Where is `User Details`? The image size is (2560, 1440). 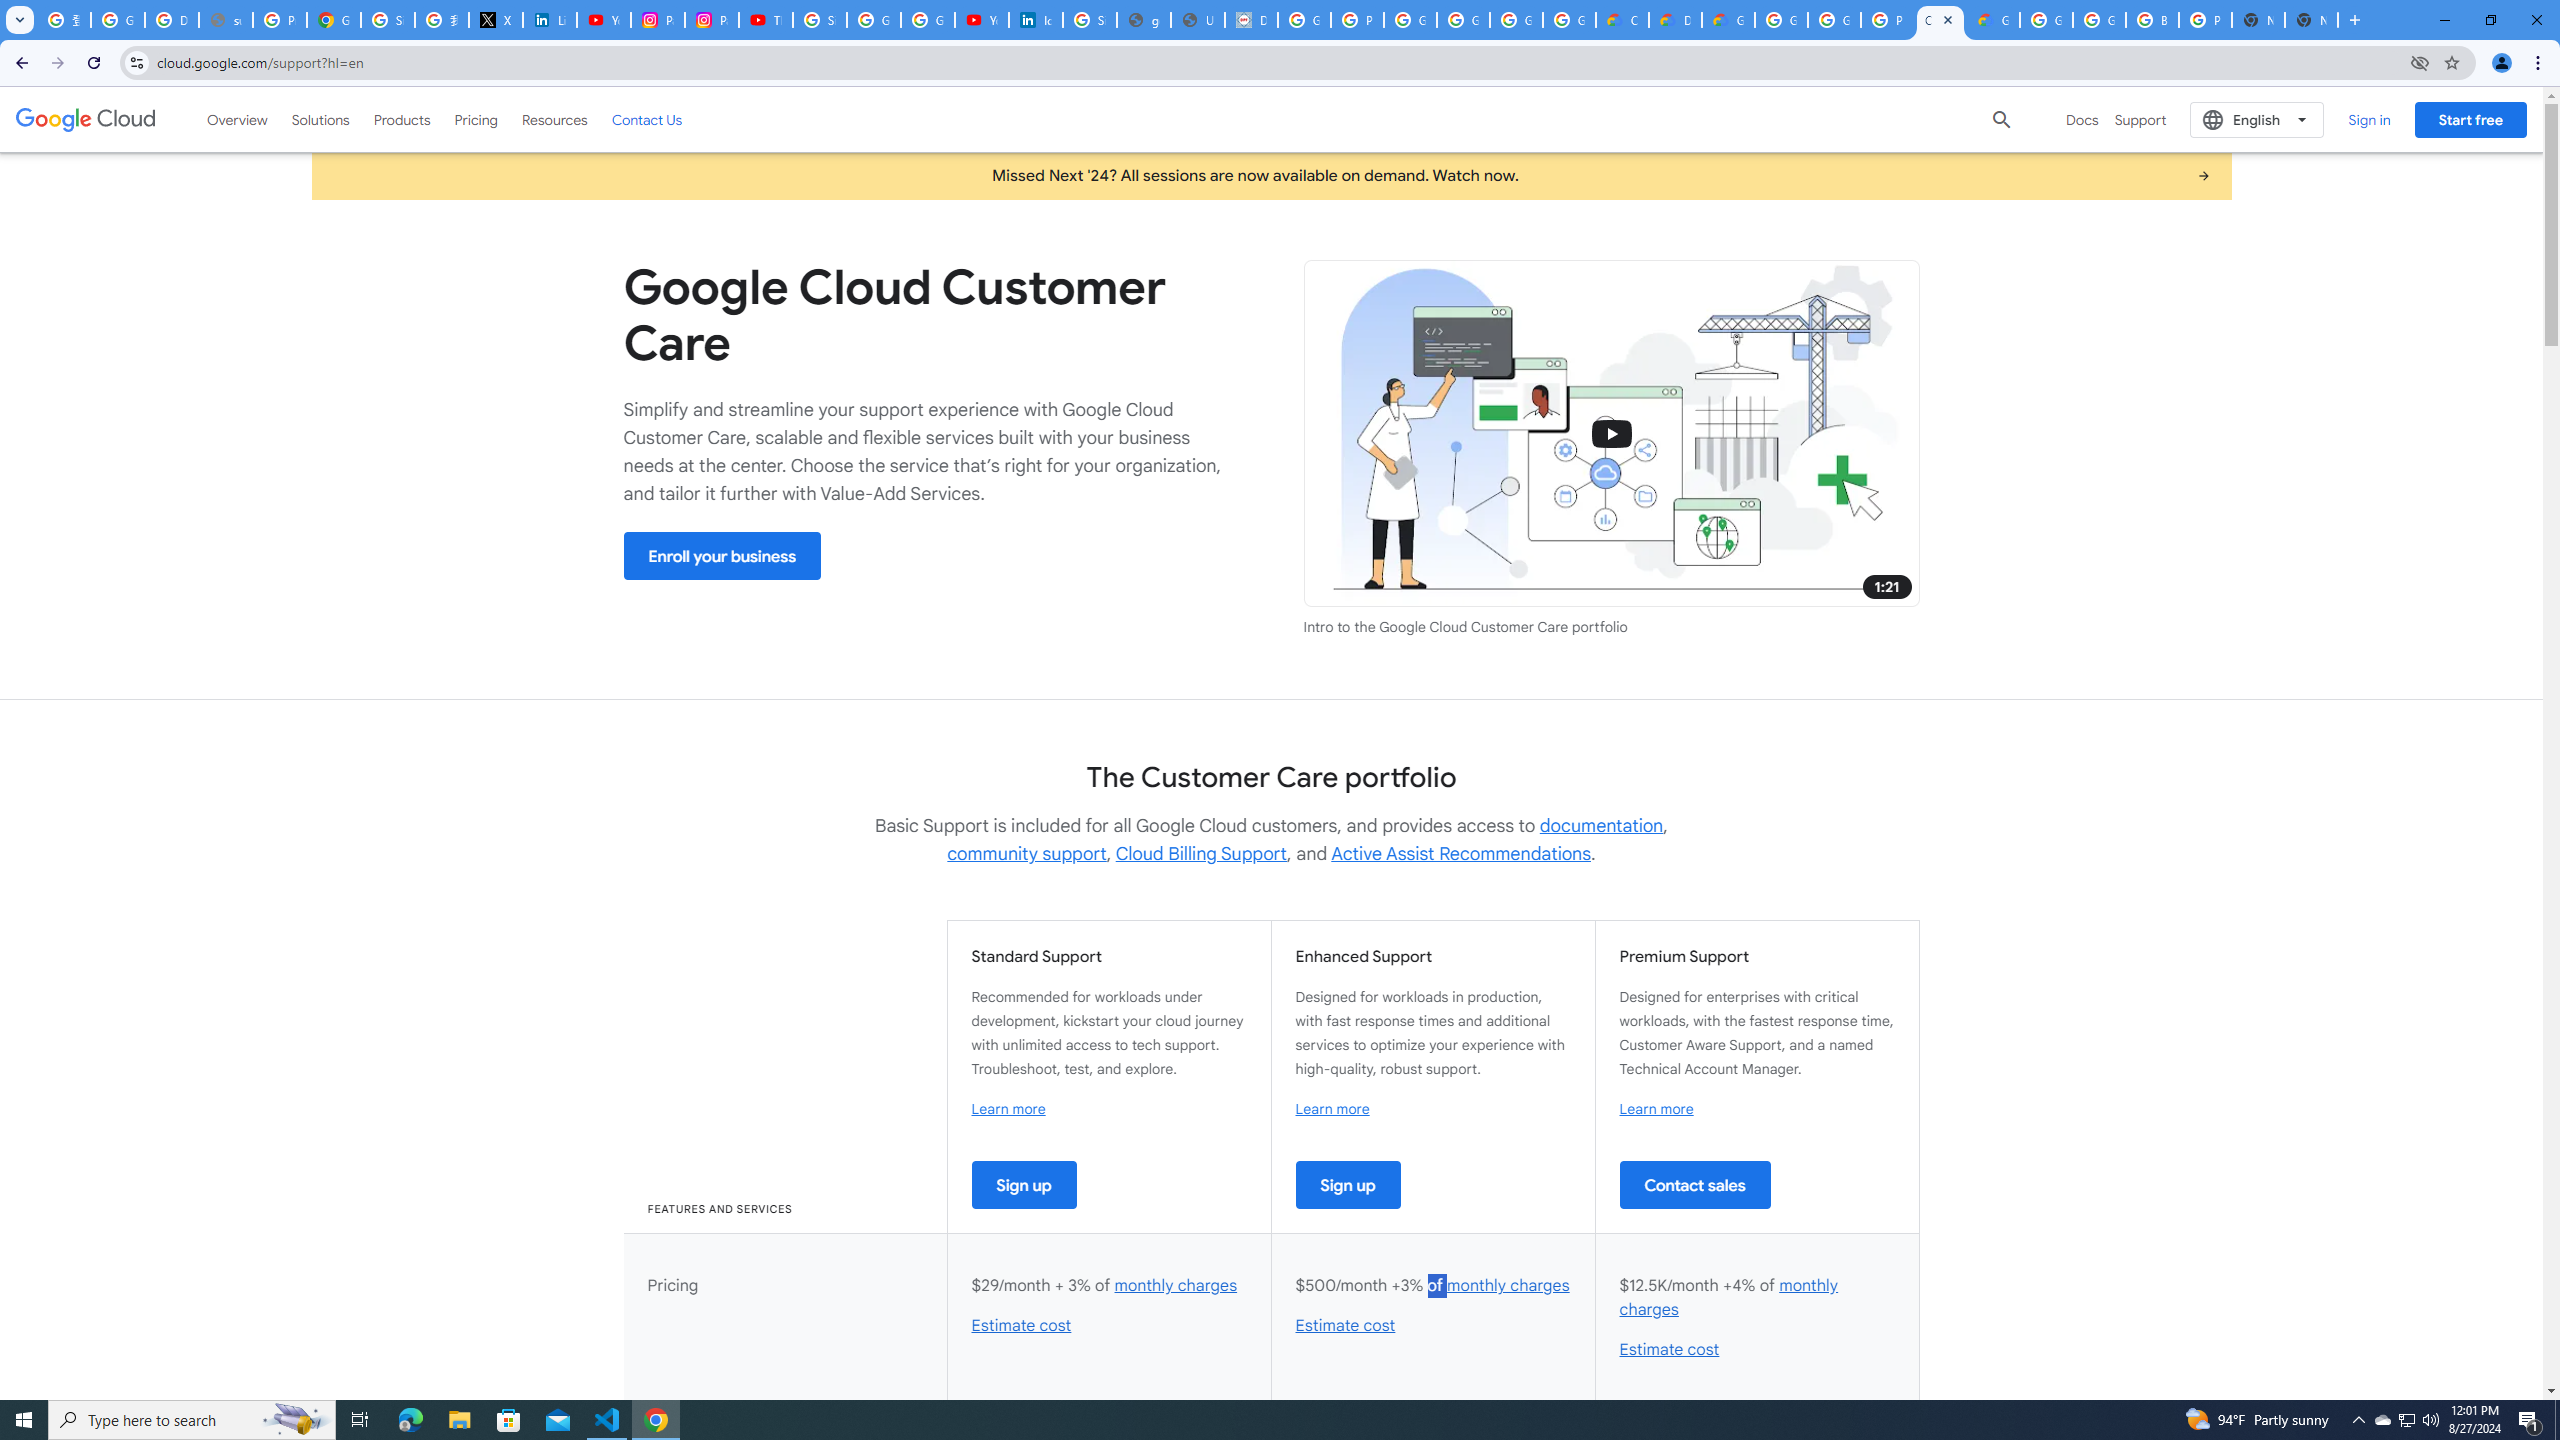
User Details is located at coordinates (1198, 20).